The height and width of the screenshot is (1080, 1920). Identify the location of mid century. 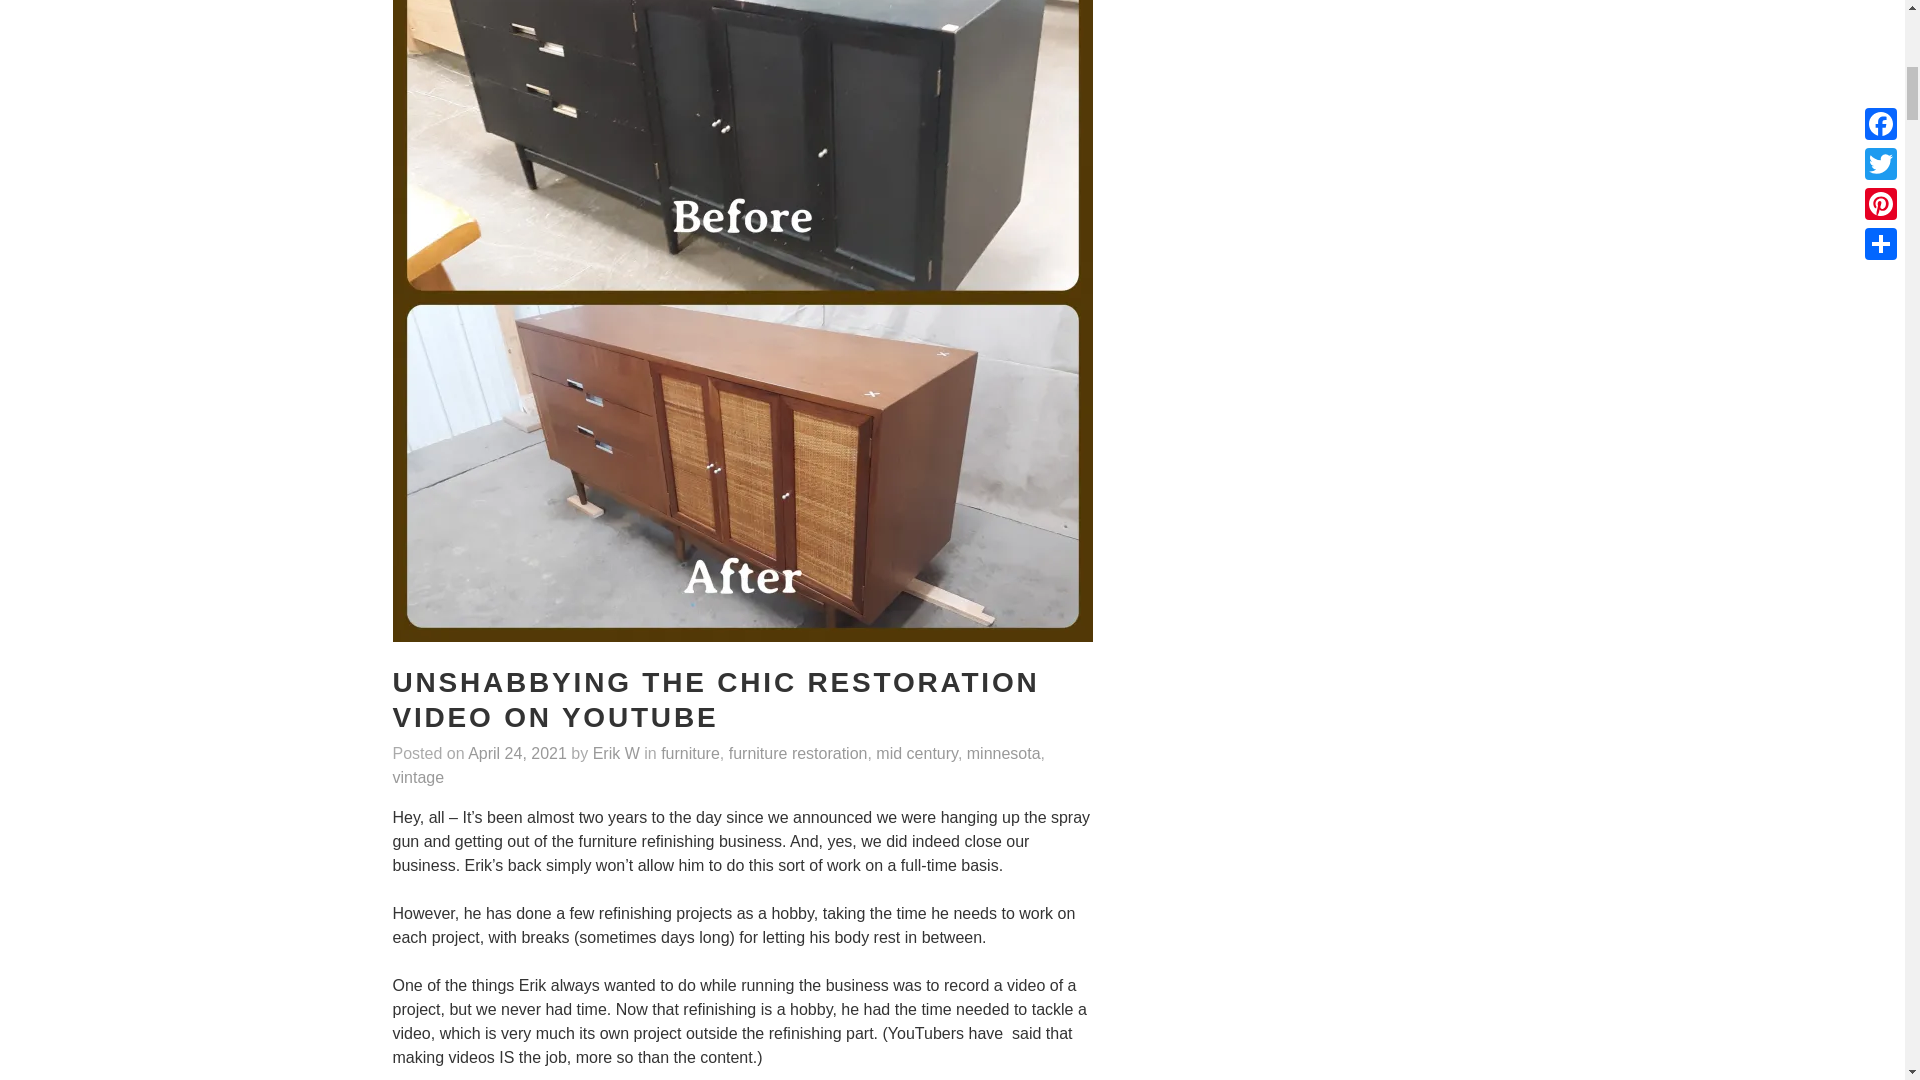
(916, 754).